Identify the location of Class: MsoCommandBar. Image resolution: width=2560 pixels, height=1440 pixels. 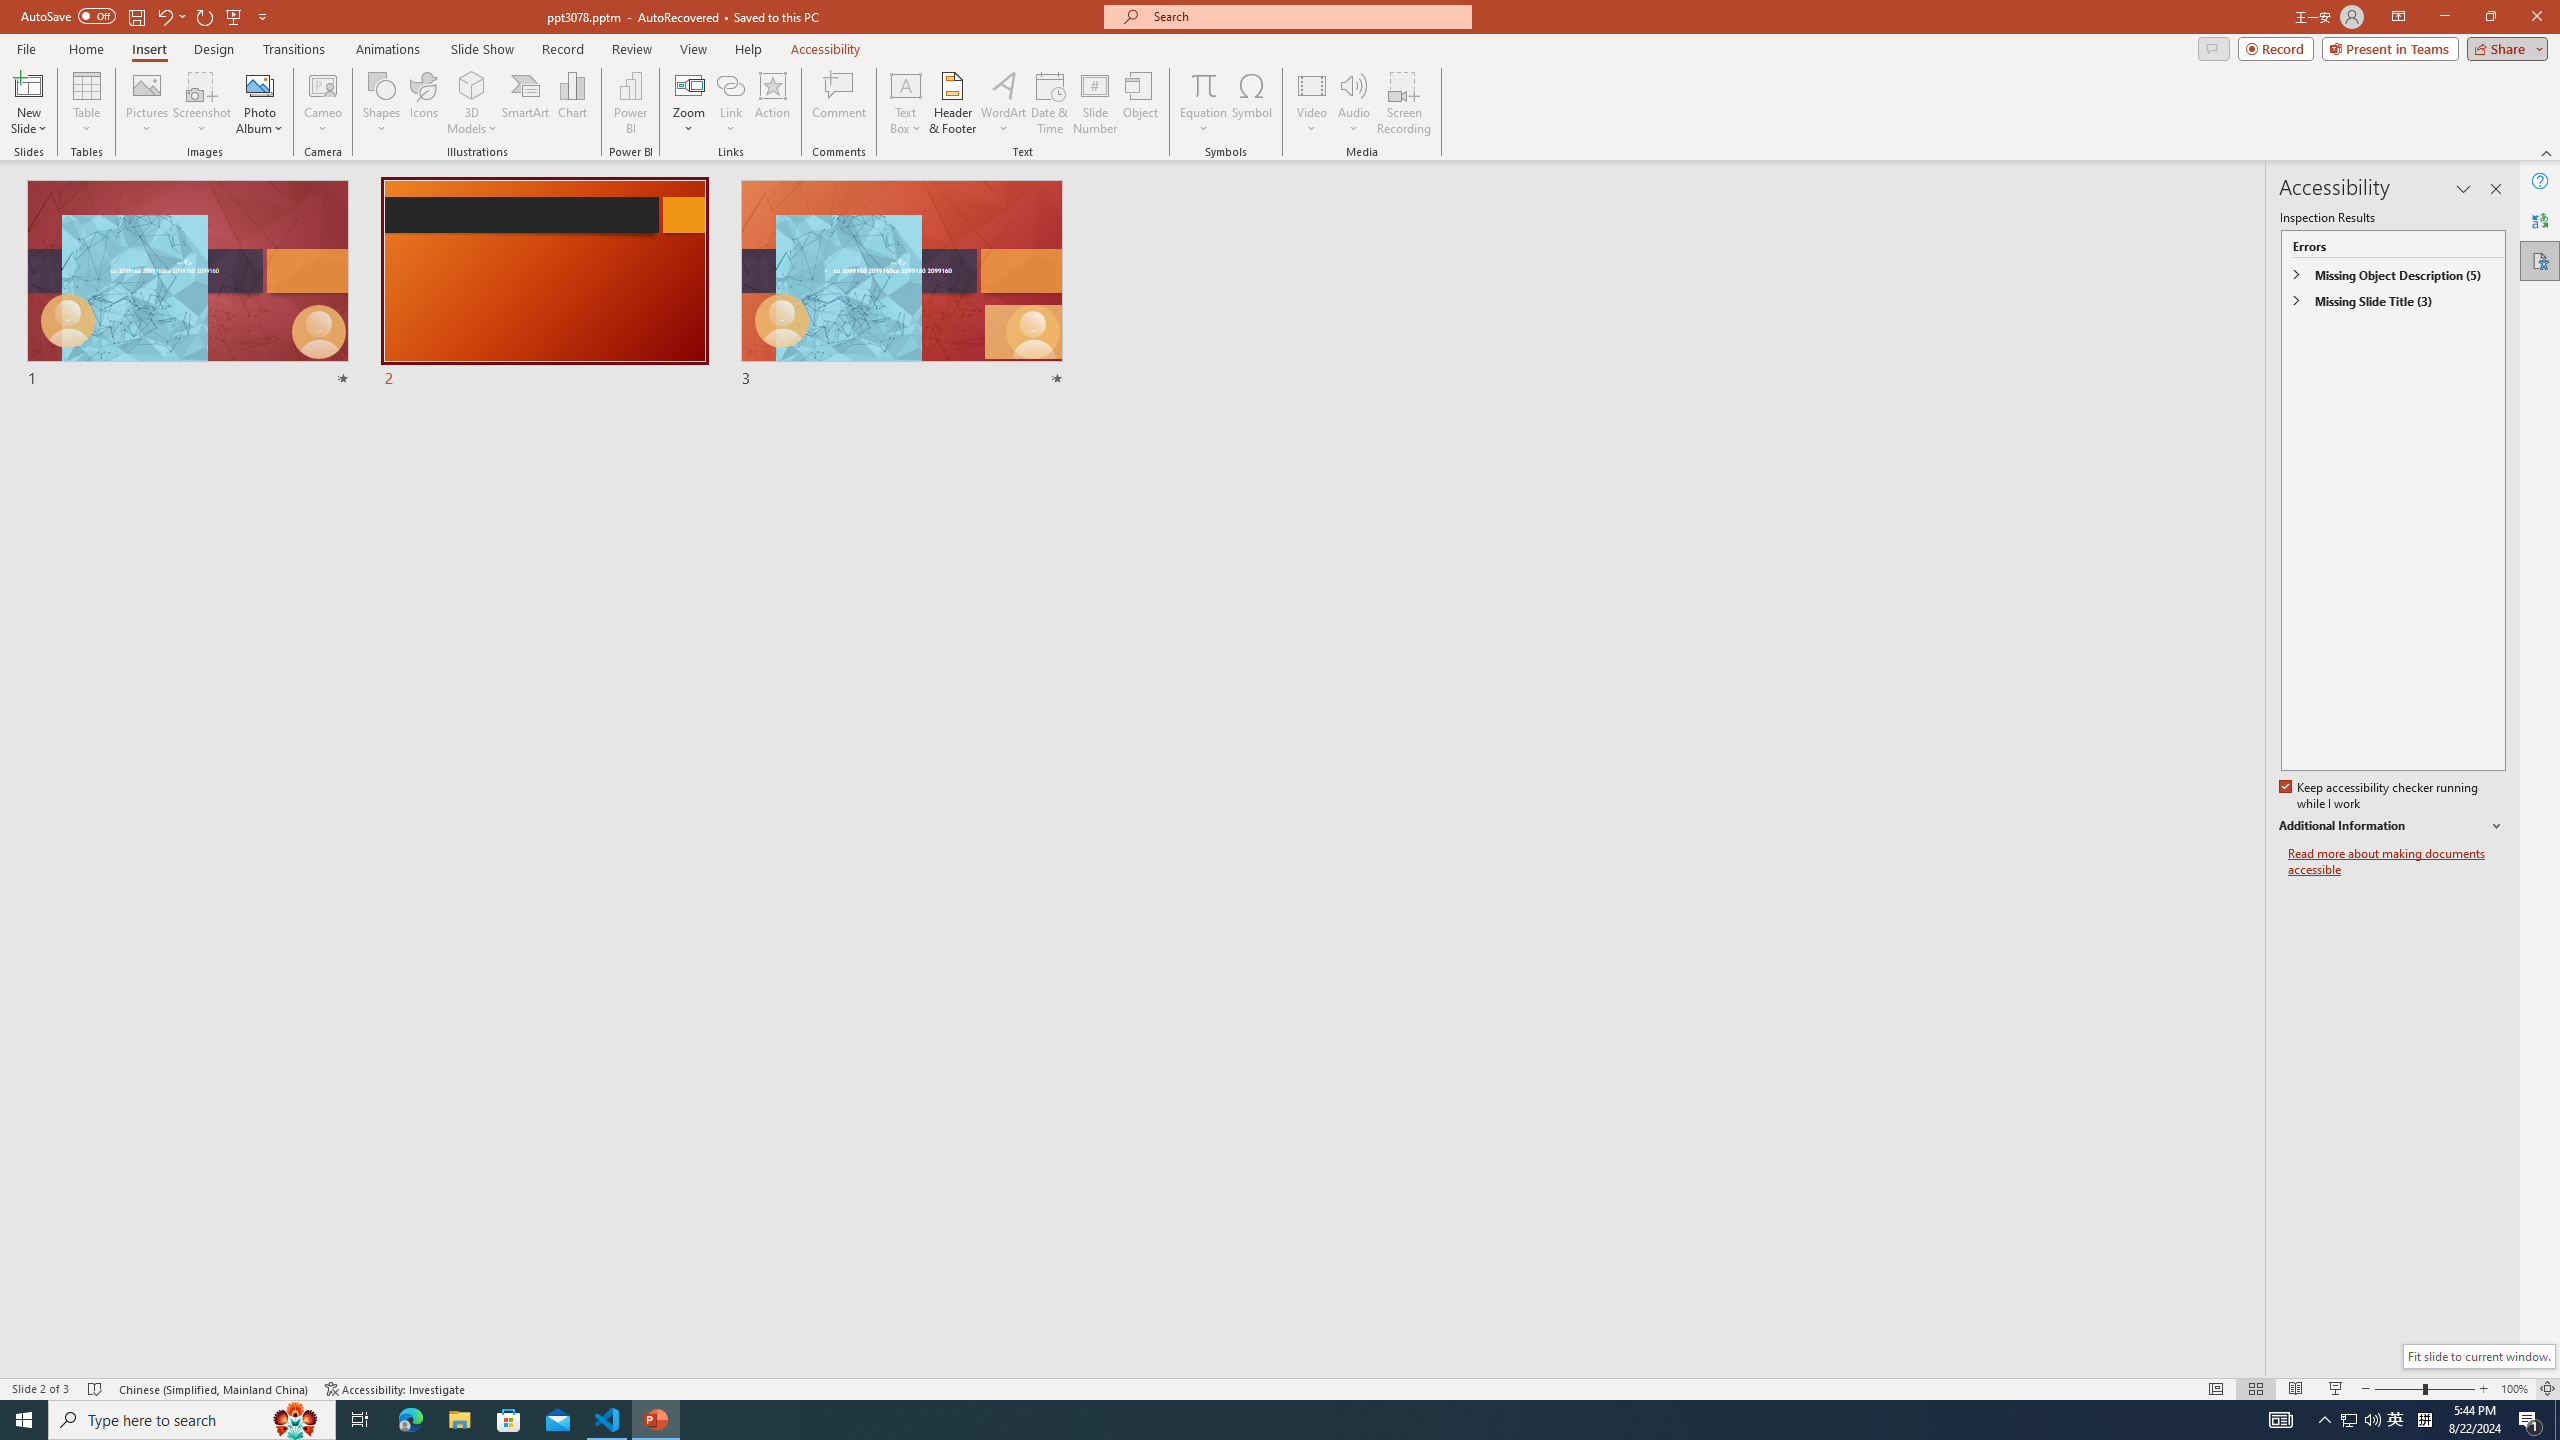
(1280, 1388).